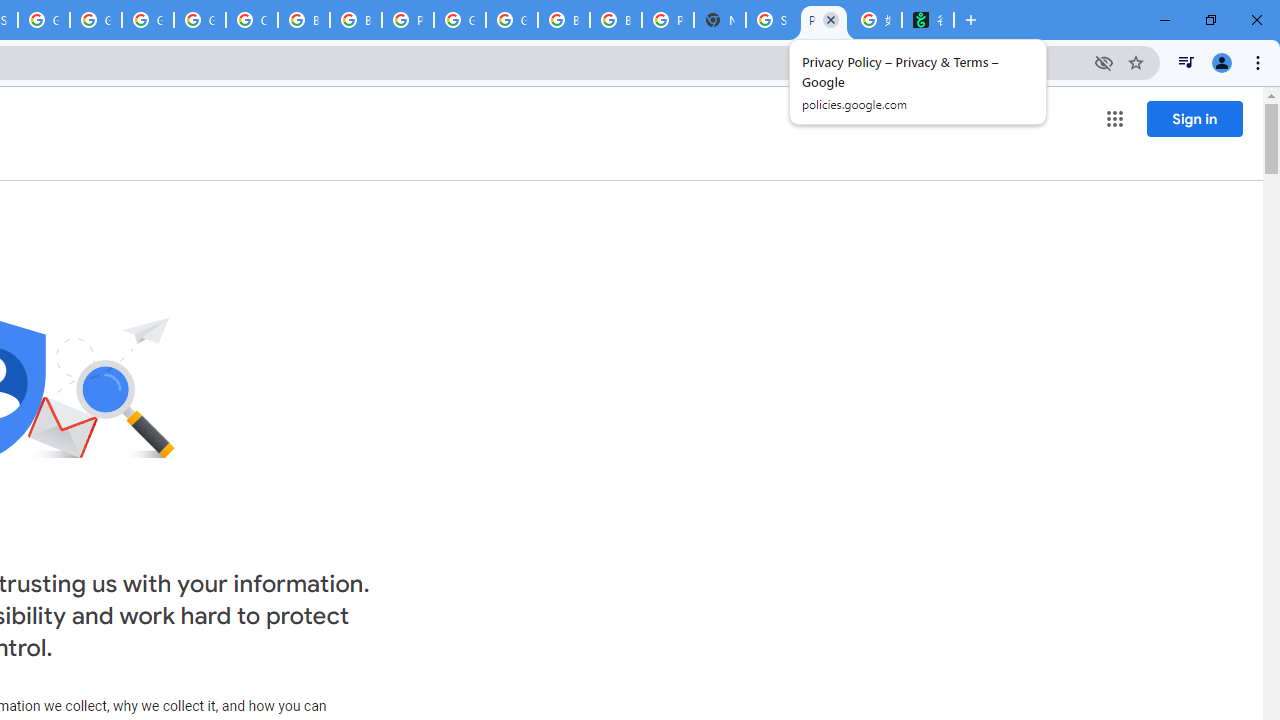  I want to click on Google Cloud Platform, so click(460, 20).